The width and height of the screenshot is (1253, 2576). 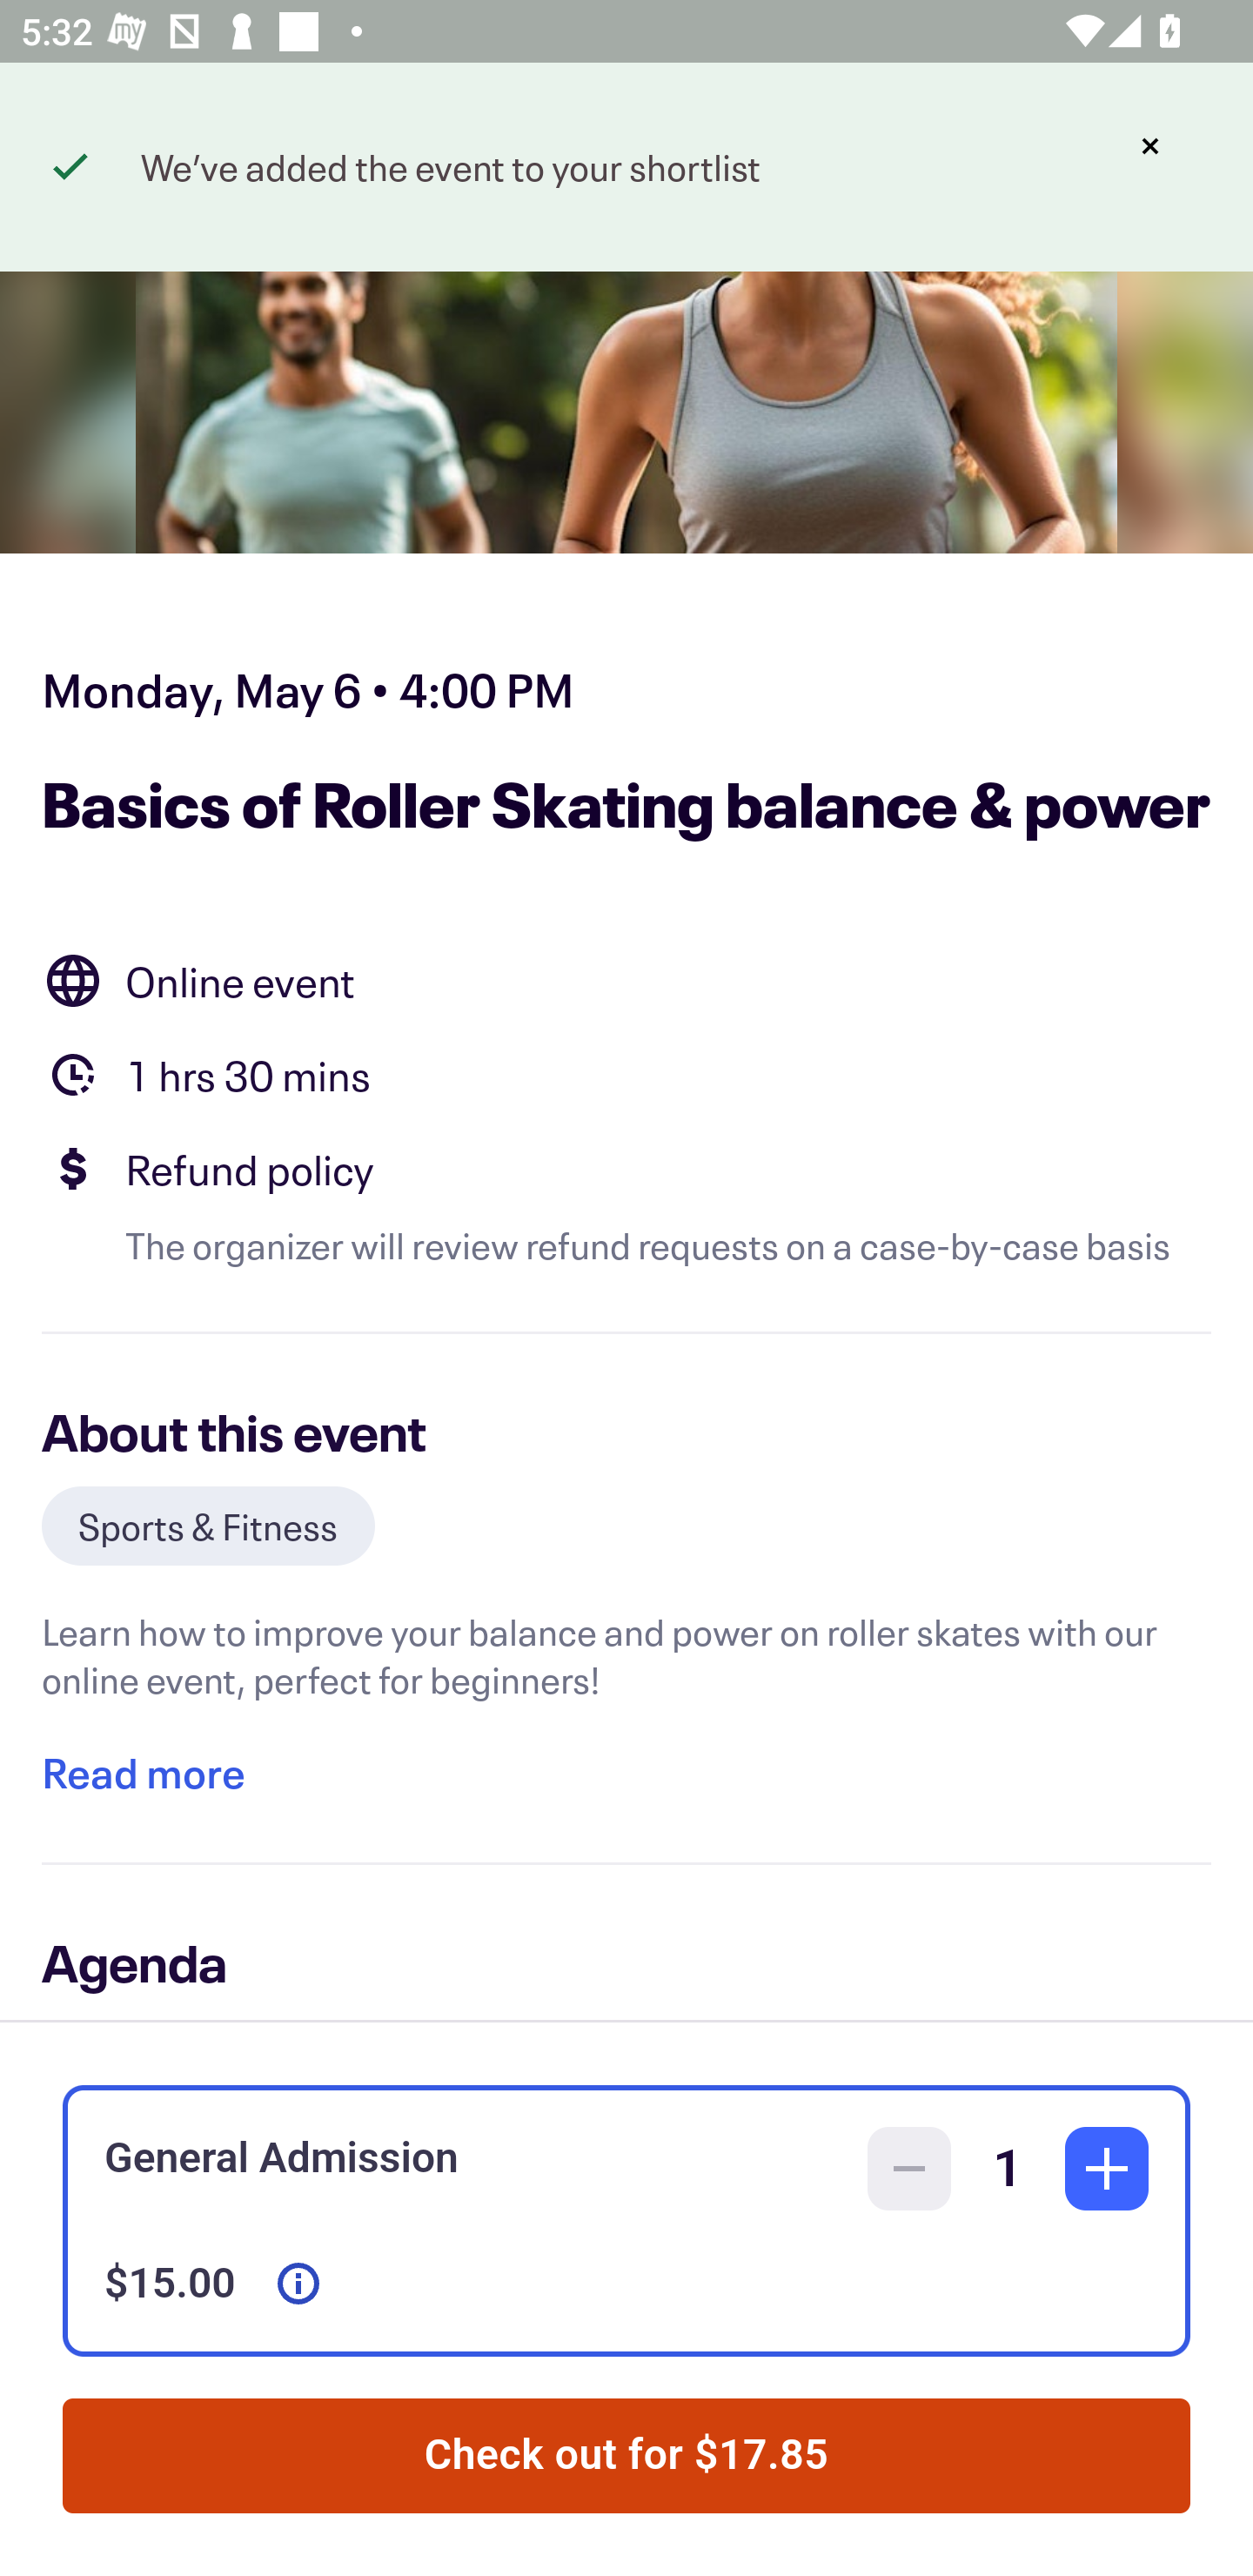 What do you see at coordinates (626, 980) in the screenshot?
I see `Location Online event` at bounding box center [626, 980].